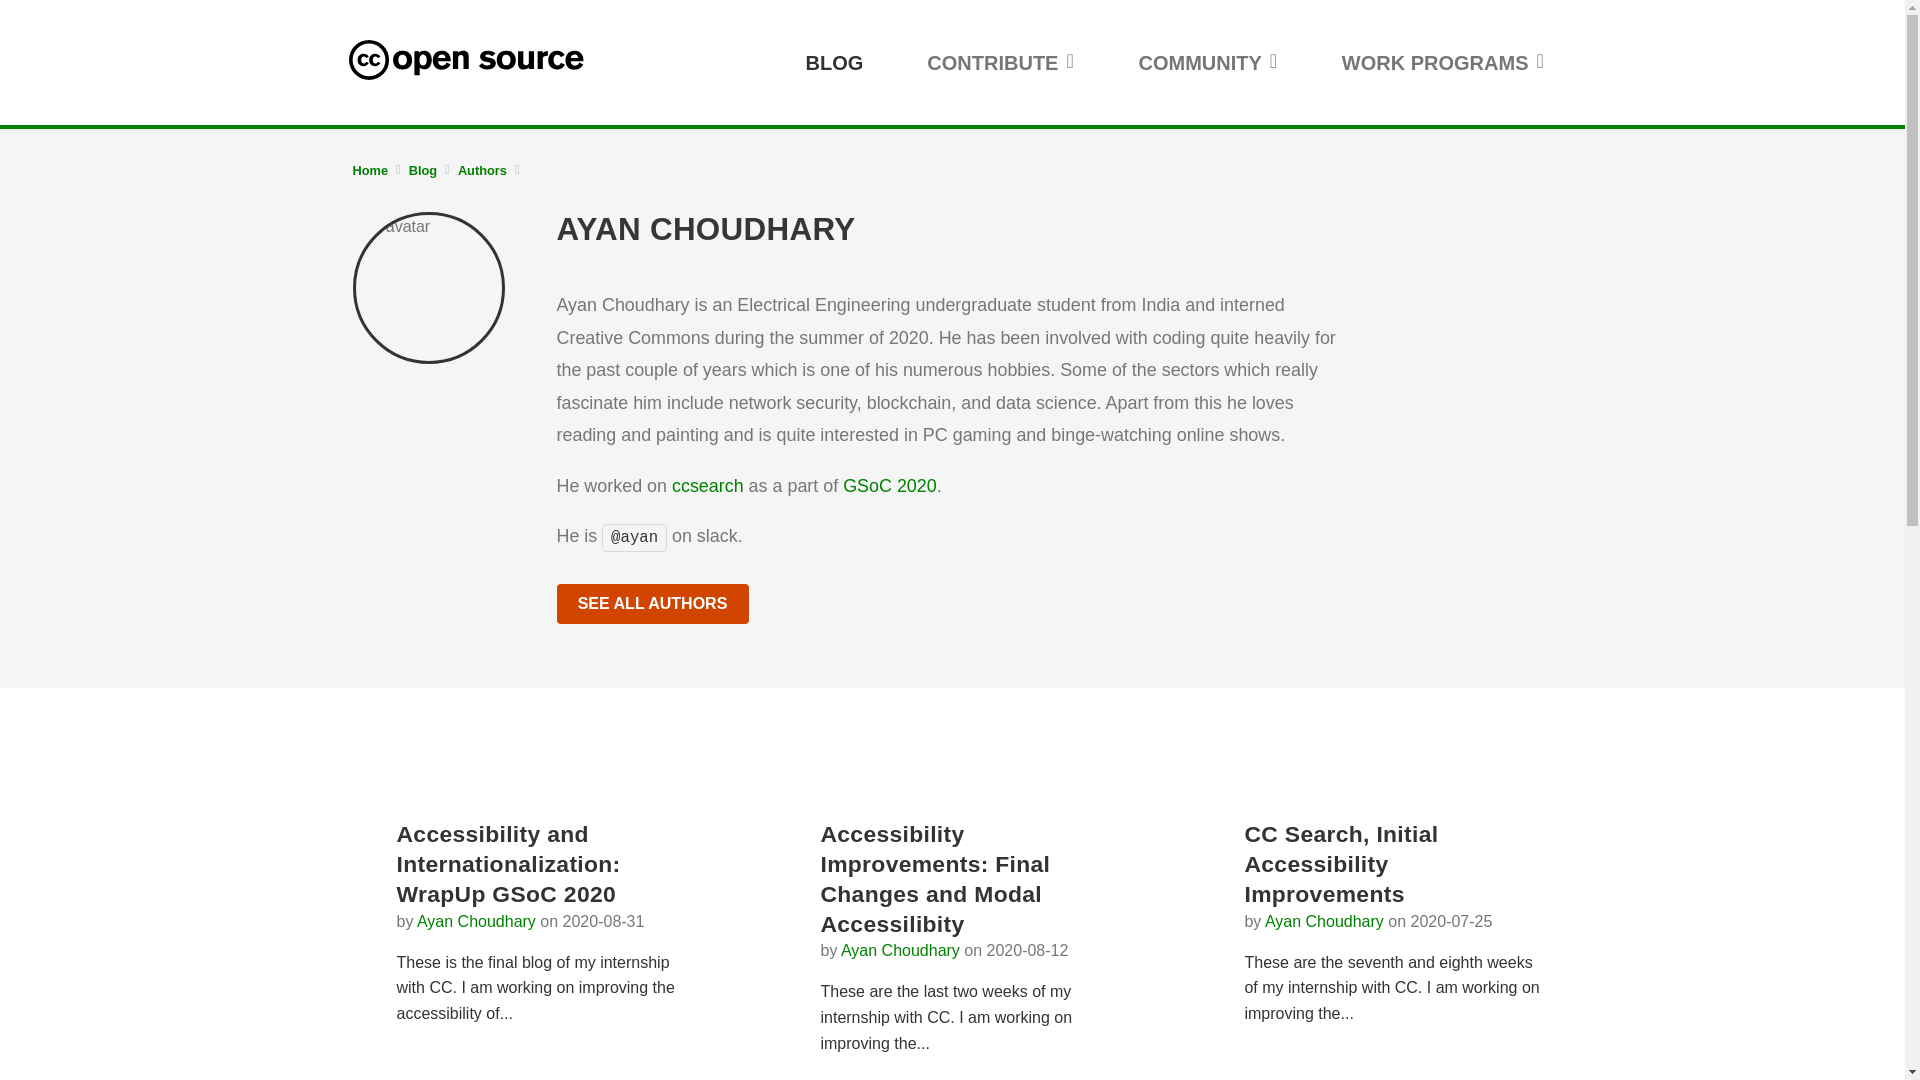  Describe the element at coordinates (1000, 62) in the screenshot. I see `CONTRIBUTE` at that location.